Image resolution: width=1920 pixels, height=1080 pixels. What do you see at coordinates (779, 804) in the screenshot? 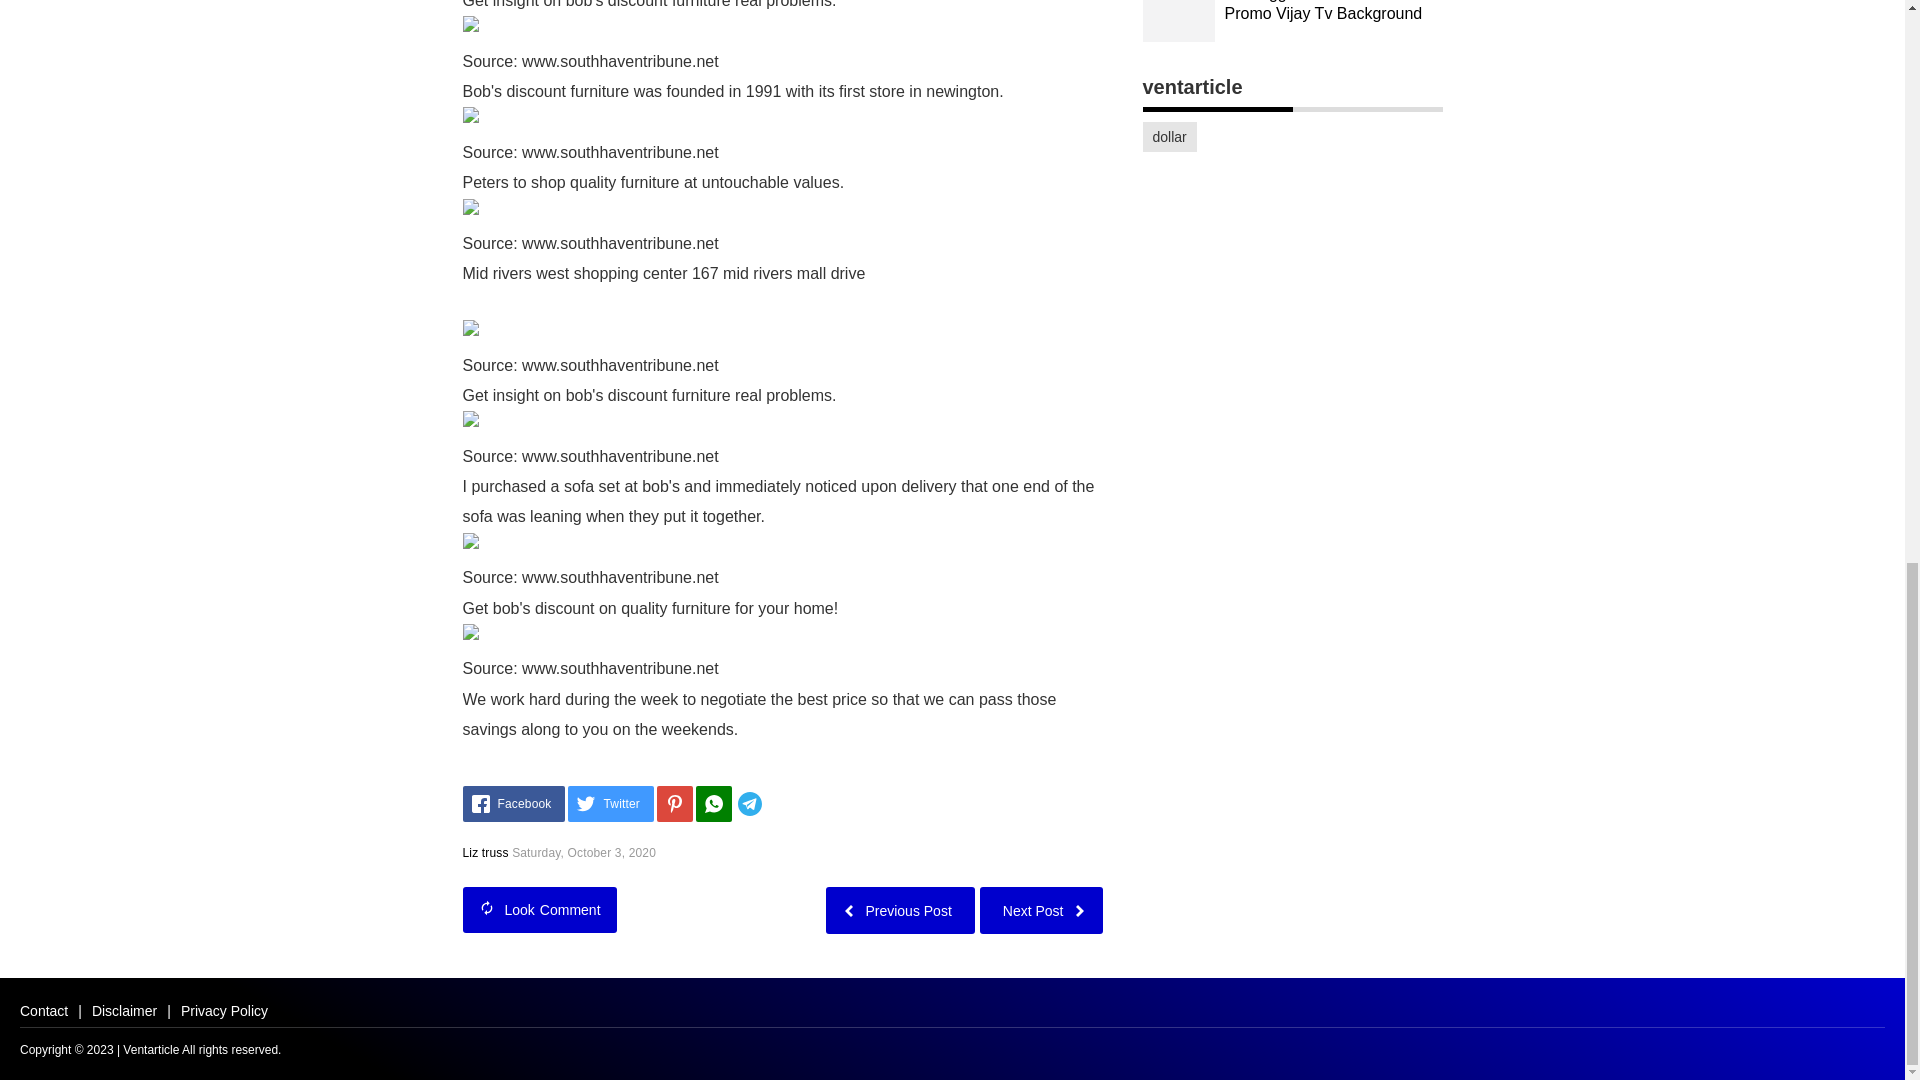
I see `Telegram` at bounding box center [779, 804].